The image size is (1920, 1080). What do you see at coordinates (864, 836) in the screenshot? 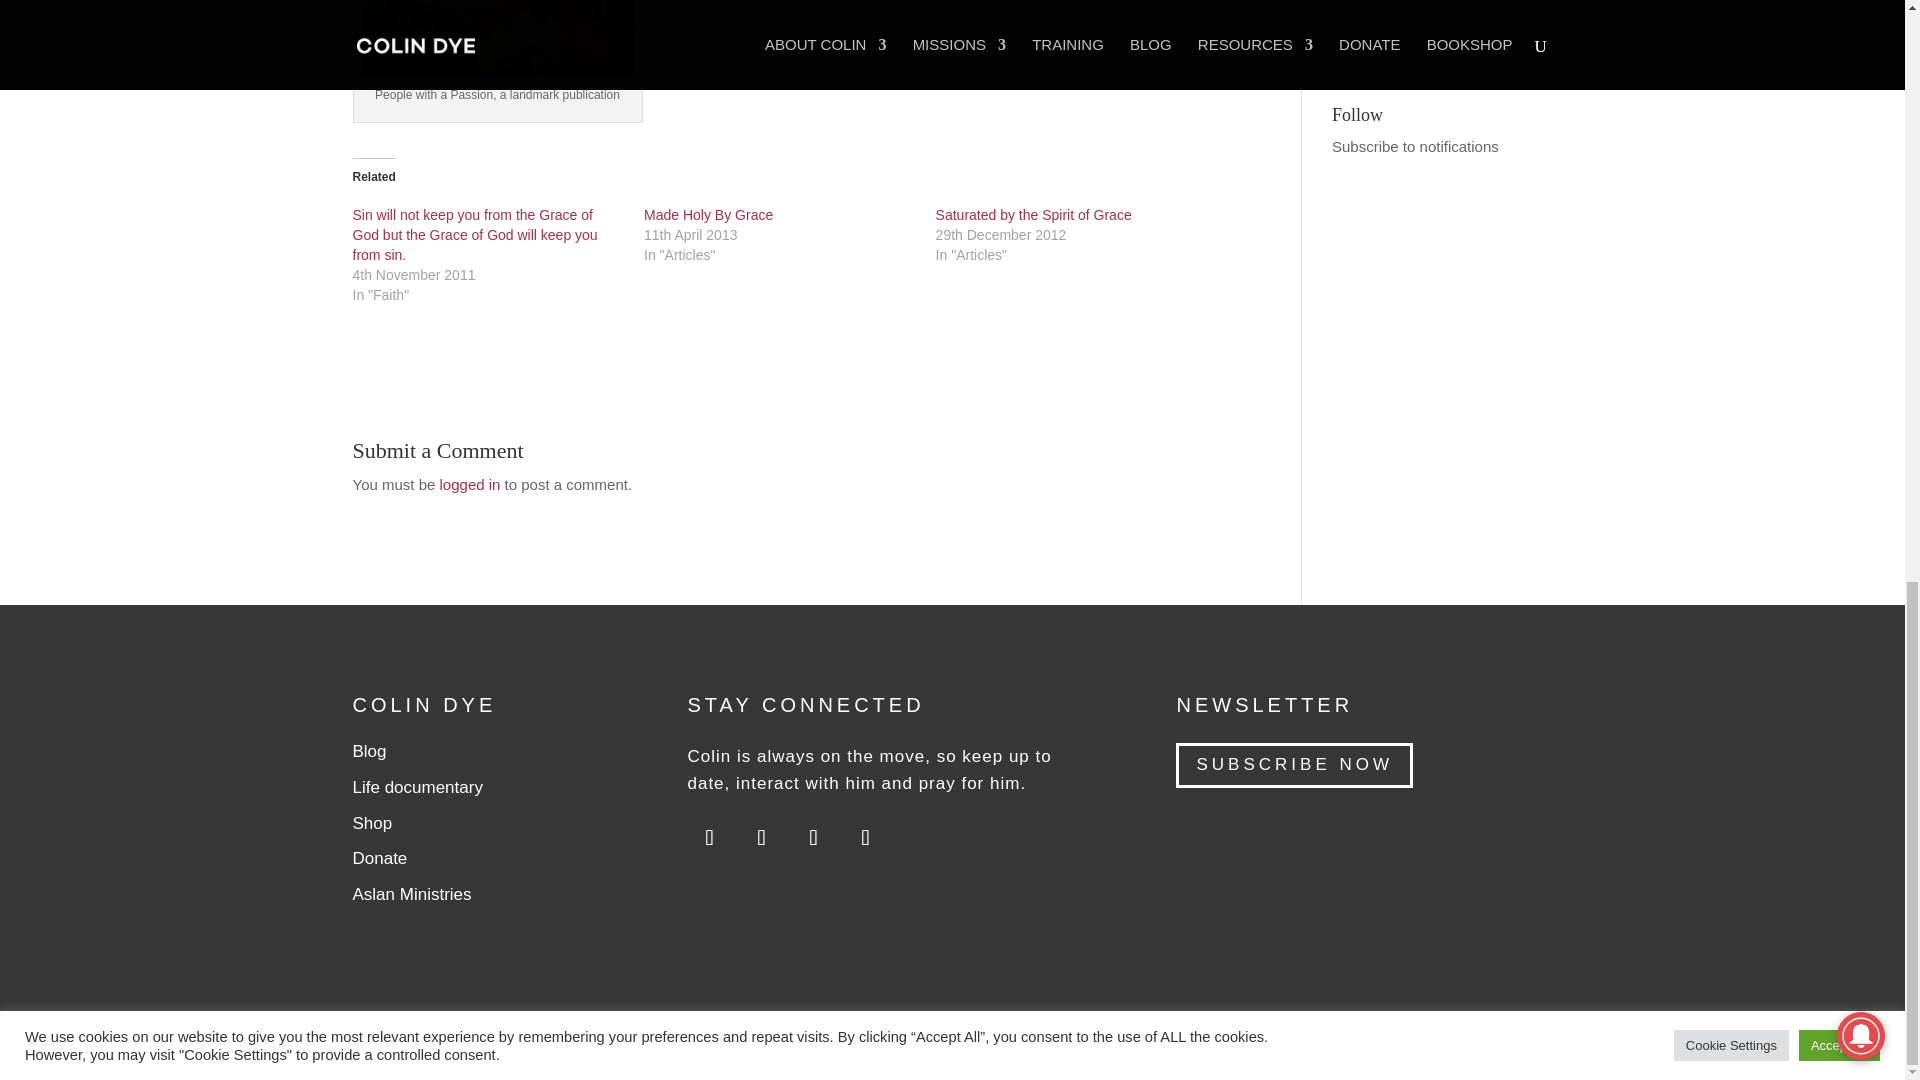
I see `Follow on Facebook` at bounding box center [864, 836].